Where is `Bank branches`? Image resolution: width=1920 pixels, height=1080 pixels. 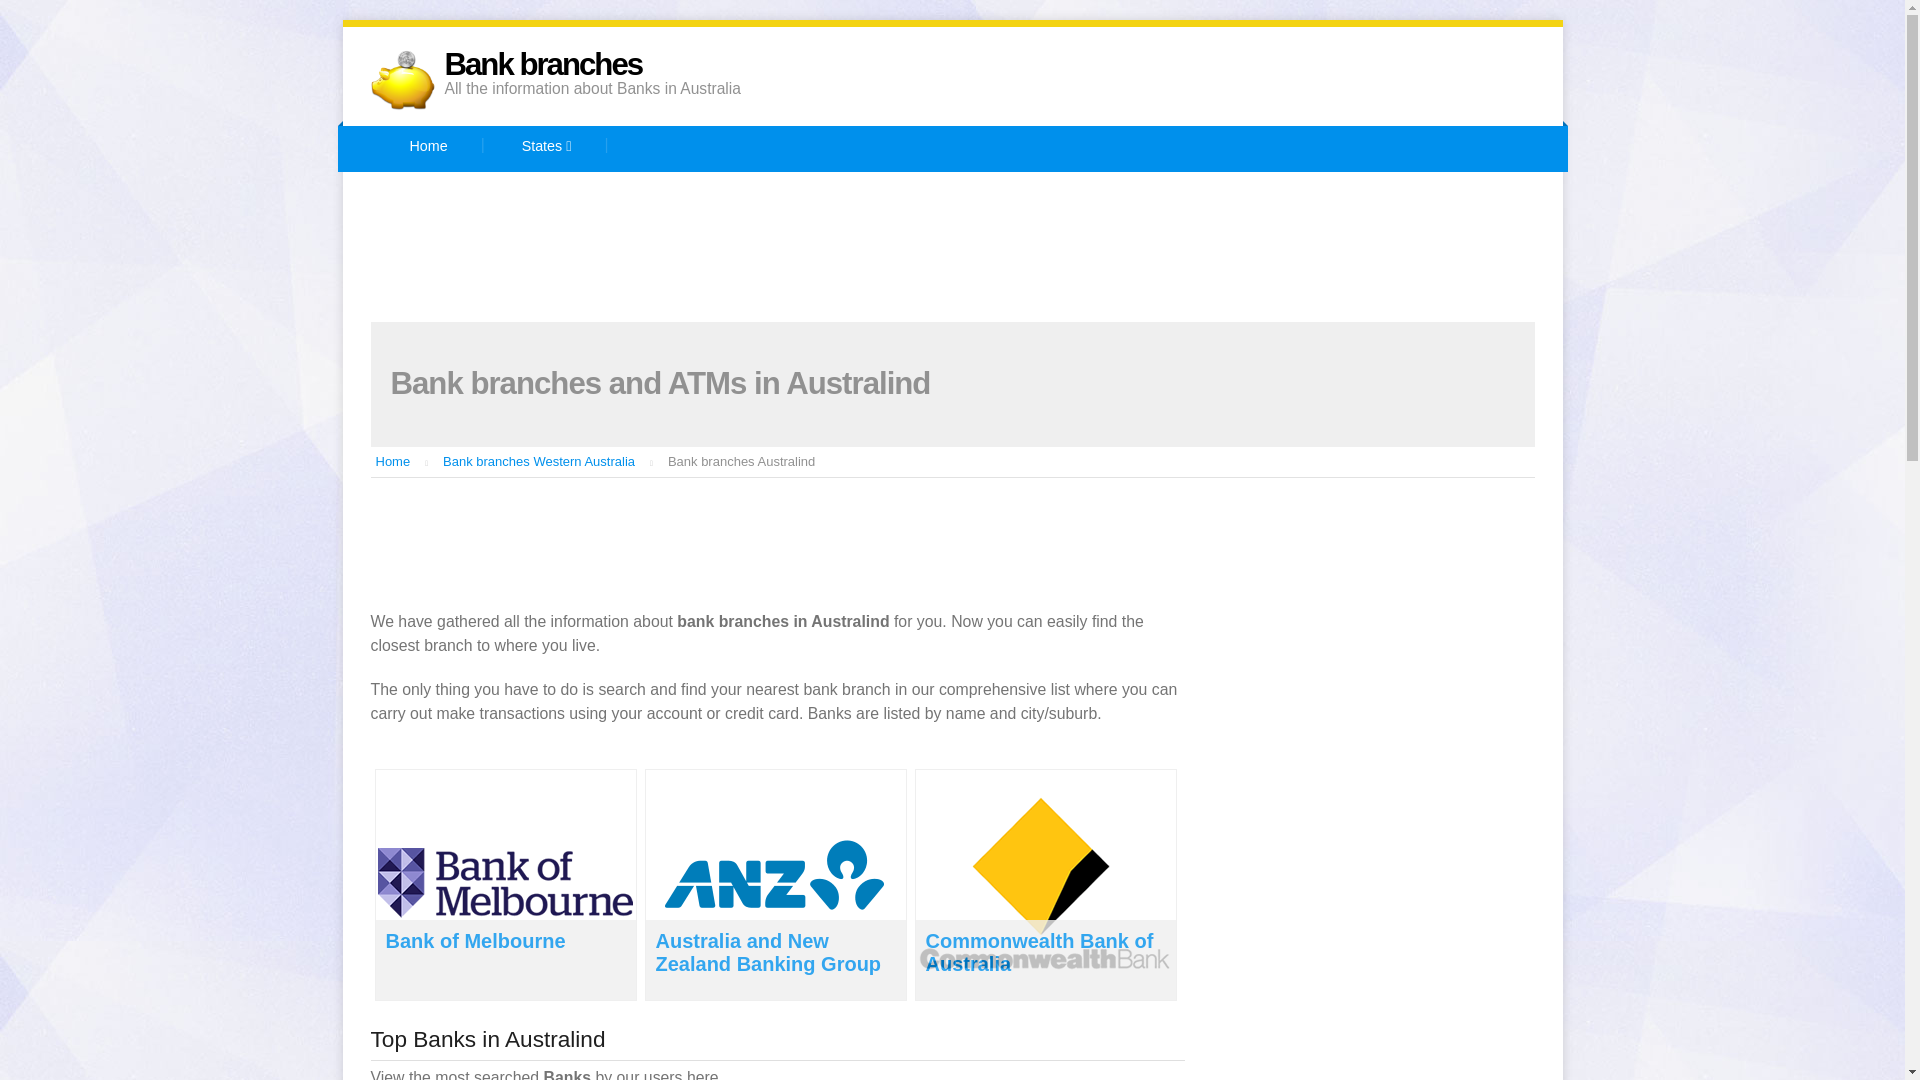
Bank branches is located at coordinates (542, 64).